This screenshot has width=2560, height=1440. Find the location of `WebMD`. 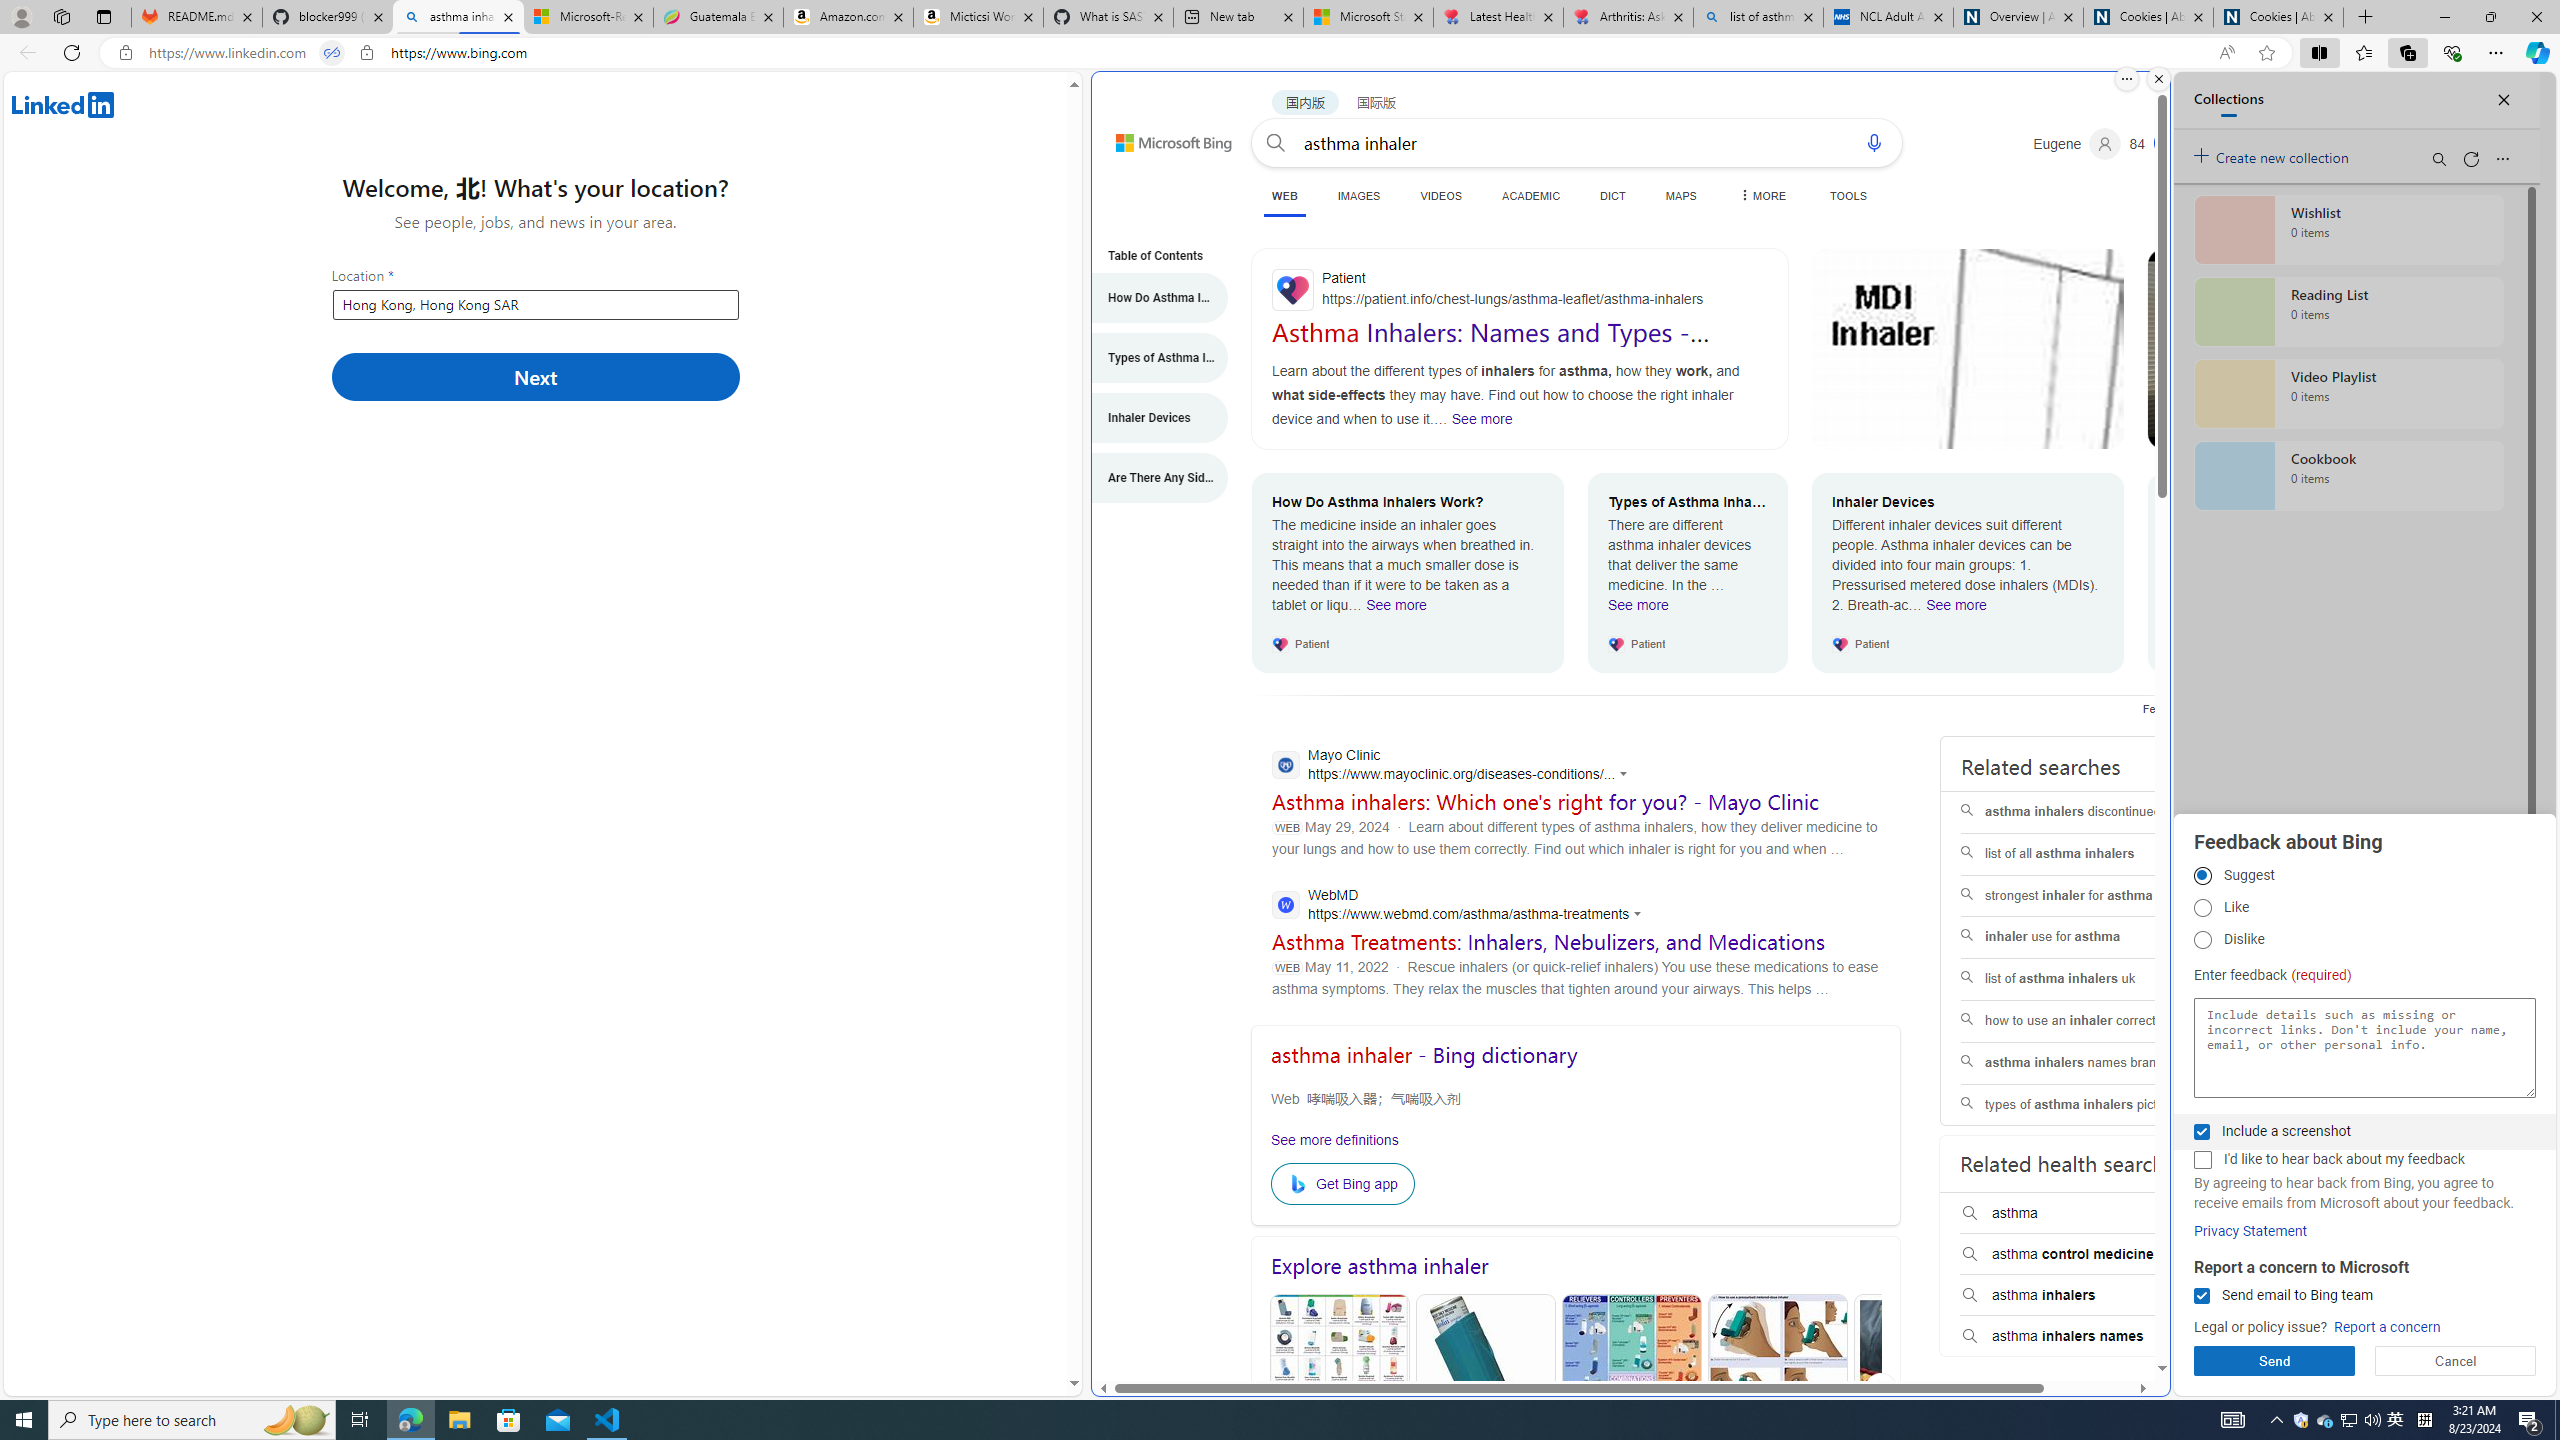

WebMD is located at coordinates (1462, 906).